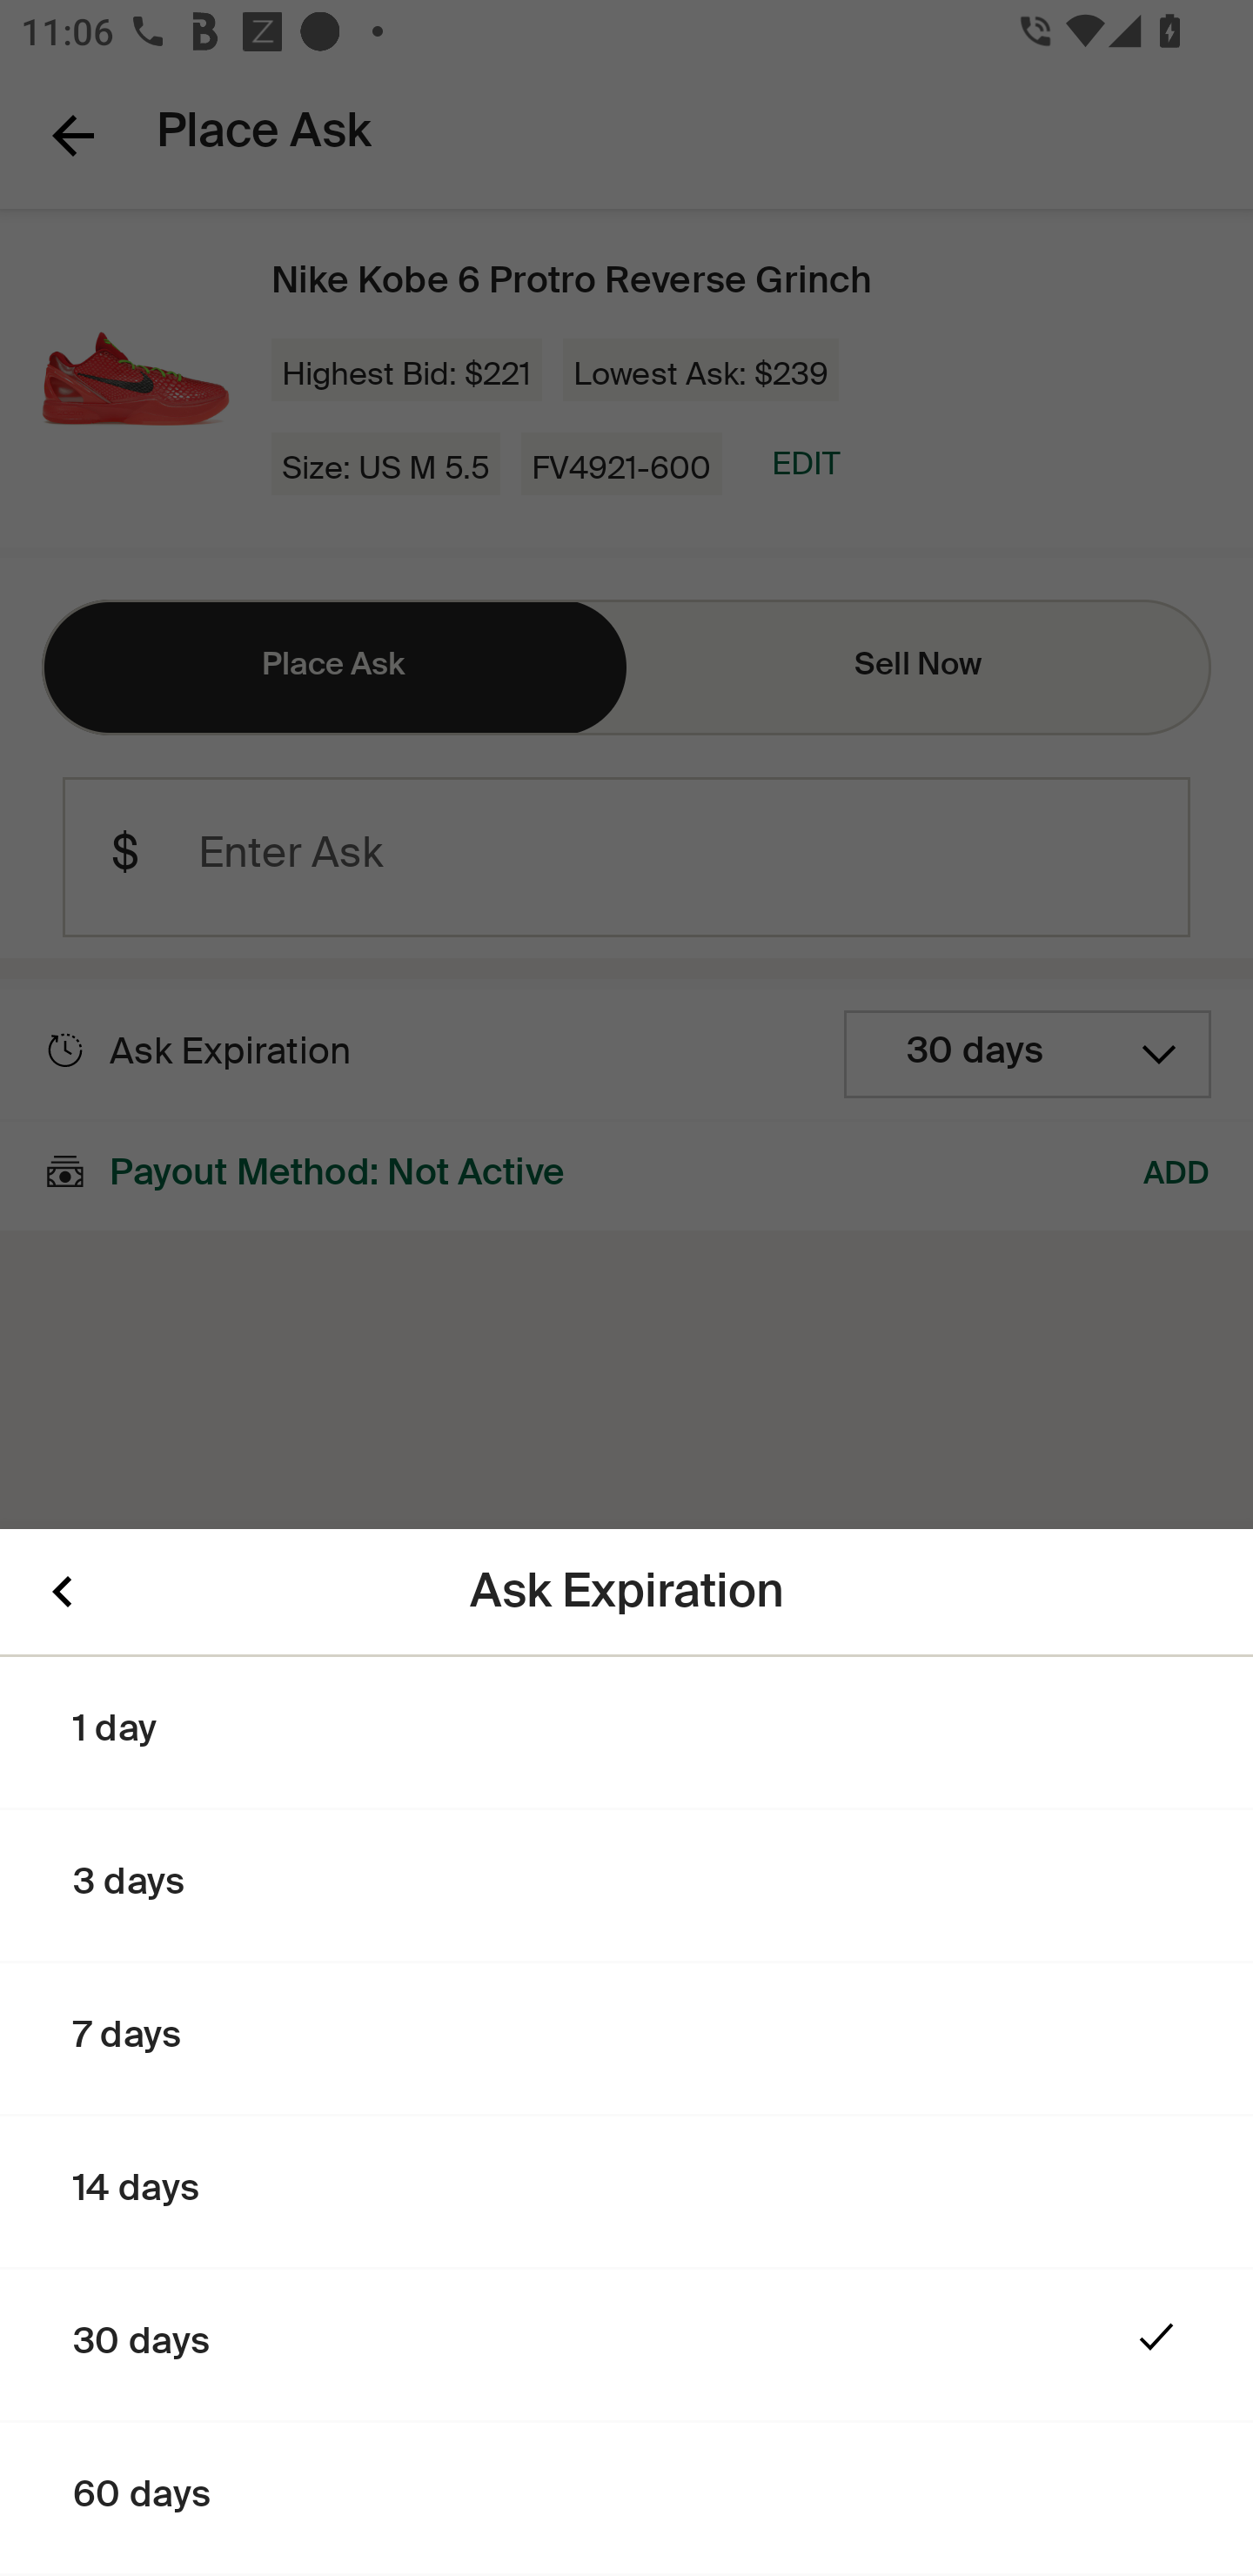  Describe the element at coordinates (626, 2193) in the screenshot. I see `14 days` at that location.